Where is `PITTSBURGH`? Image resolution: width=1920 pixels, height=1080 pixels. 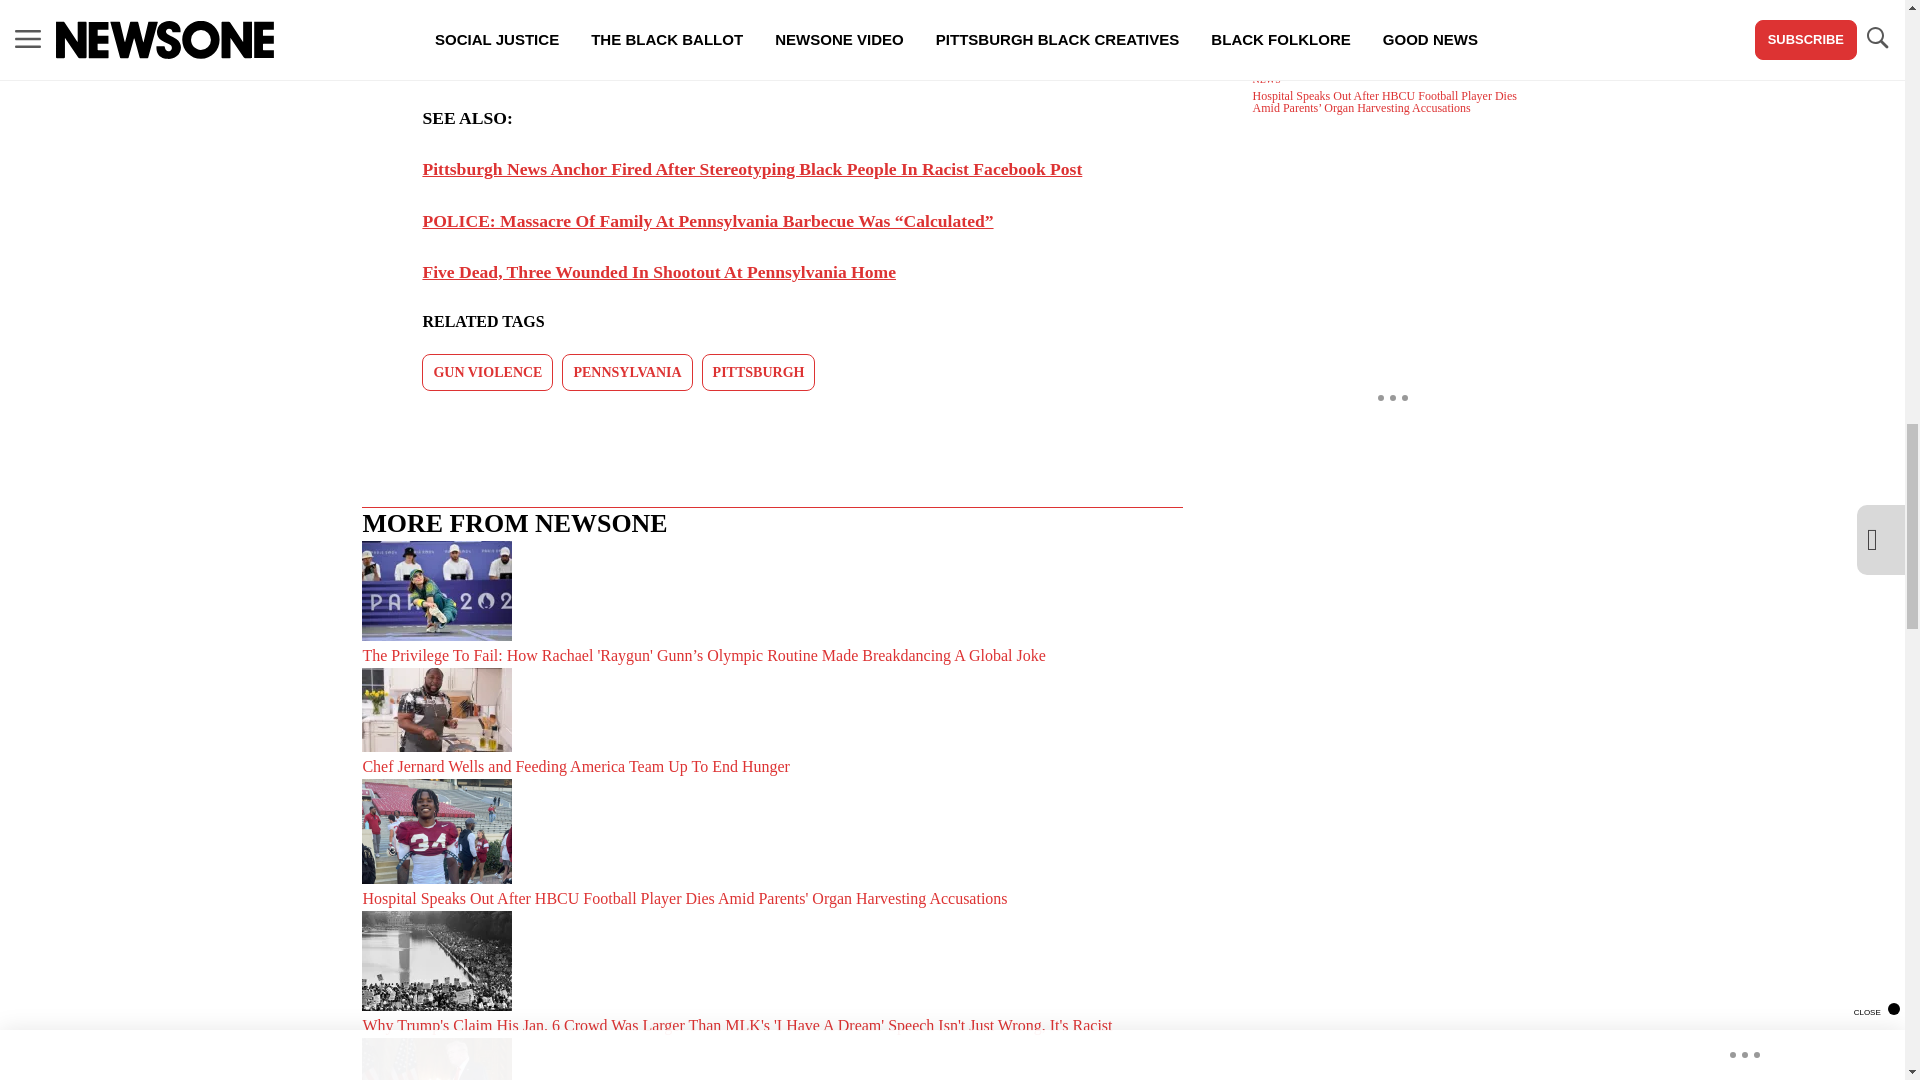
PITTSBURGH is located at coordinates (759, 372).